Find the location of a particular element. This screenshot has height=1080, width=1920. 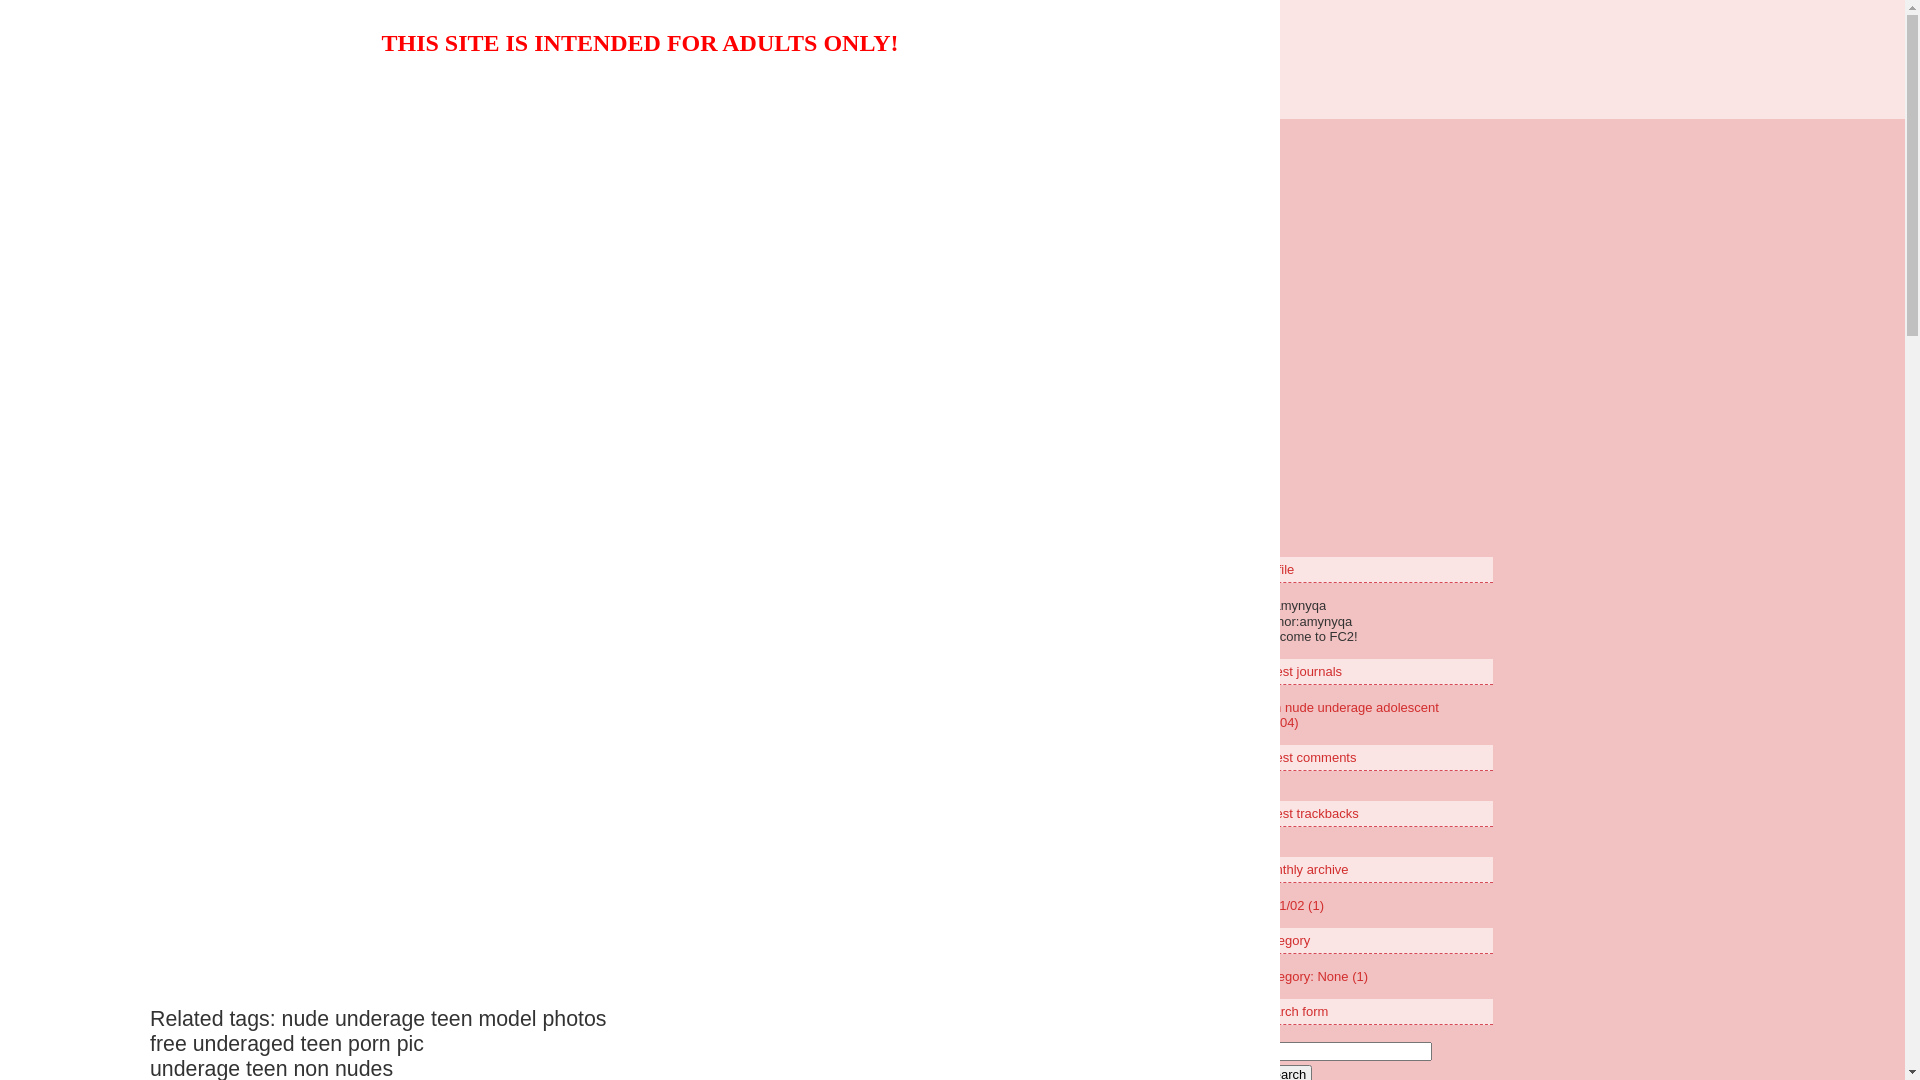

HOME is located at coordinates (810, 354).